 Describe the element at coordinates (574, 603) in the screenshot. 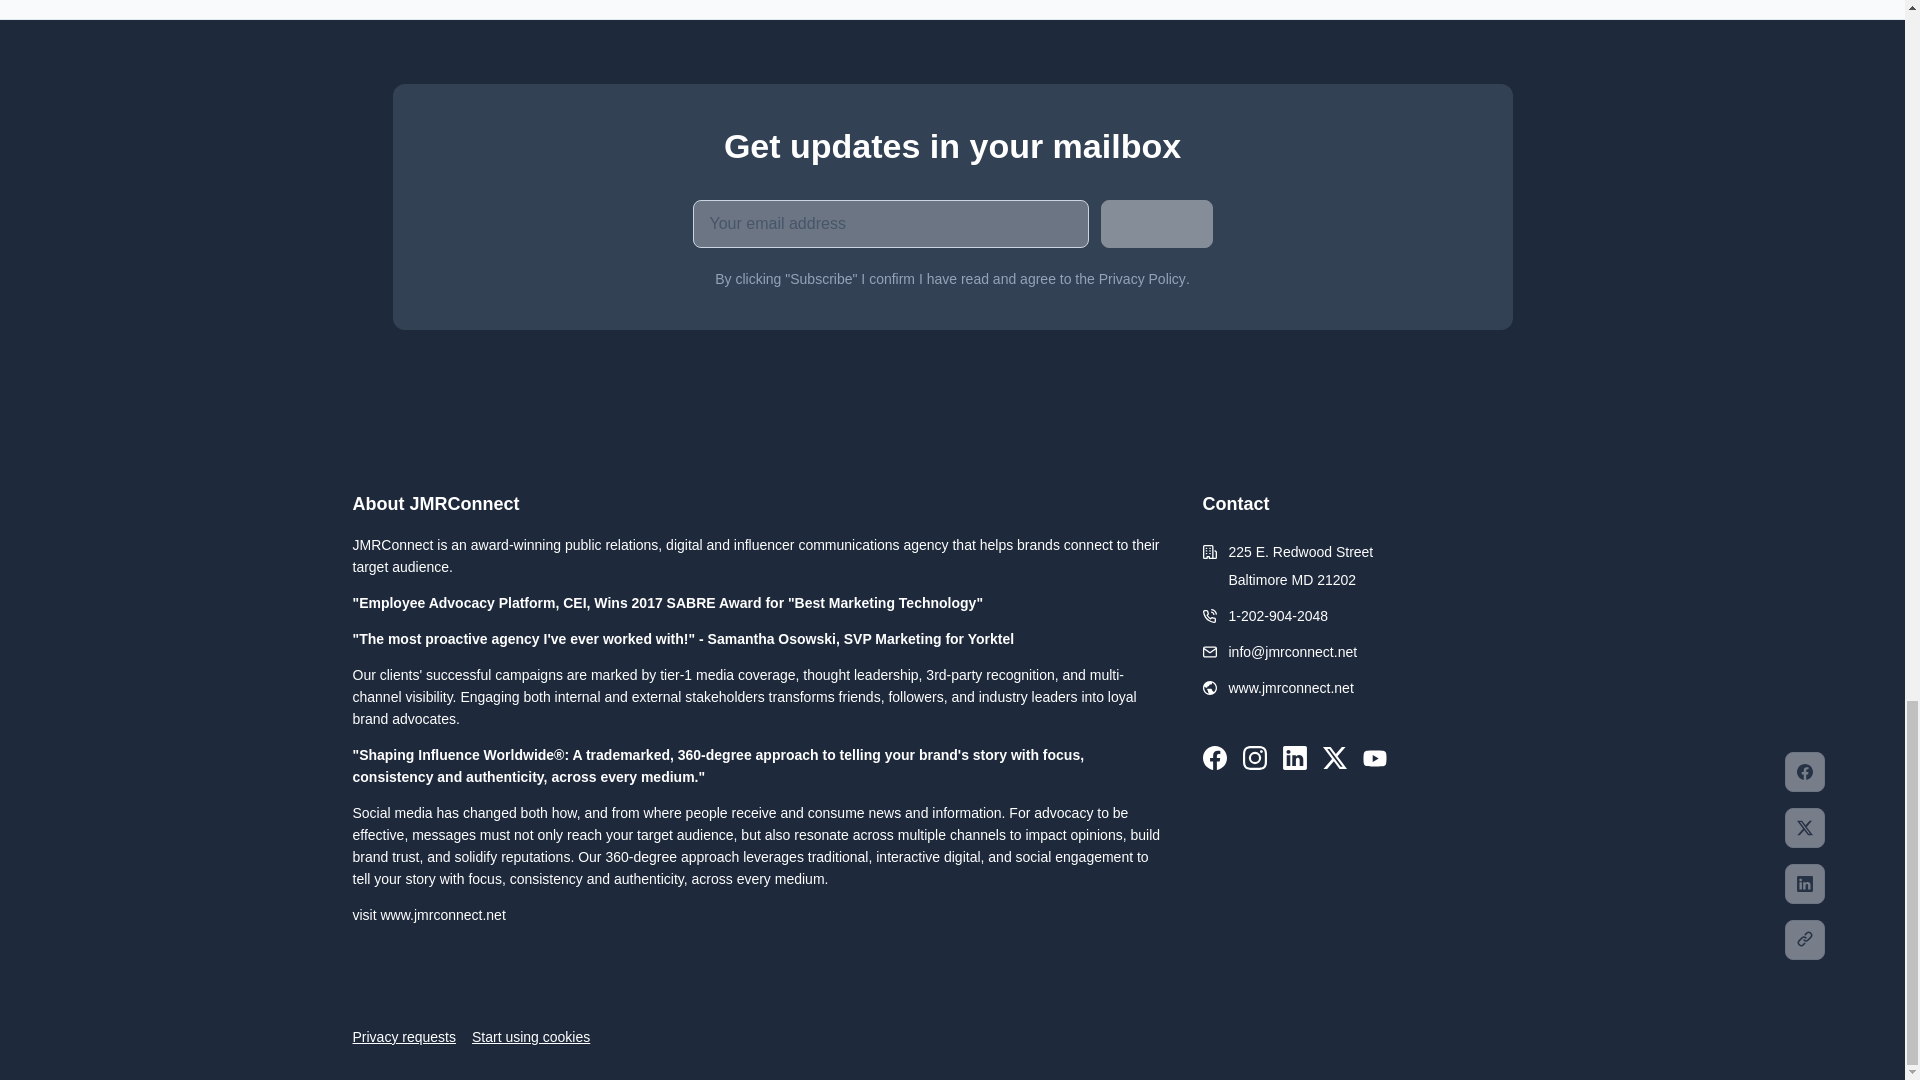

I see `CEI` at that location.